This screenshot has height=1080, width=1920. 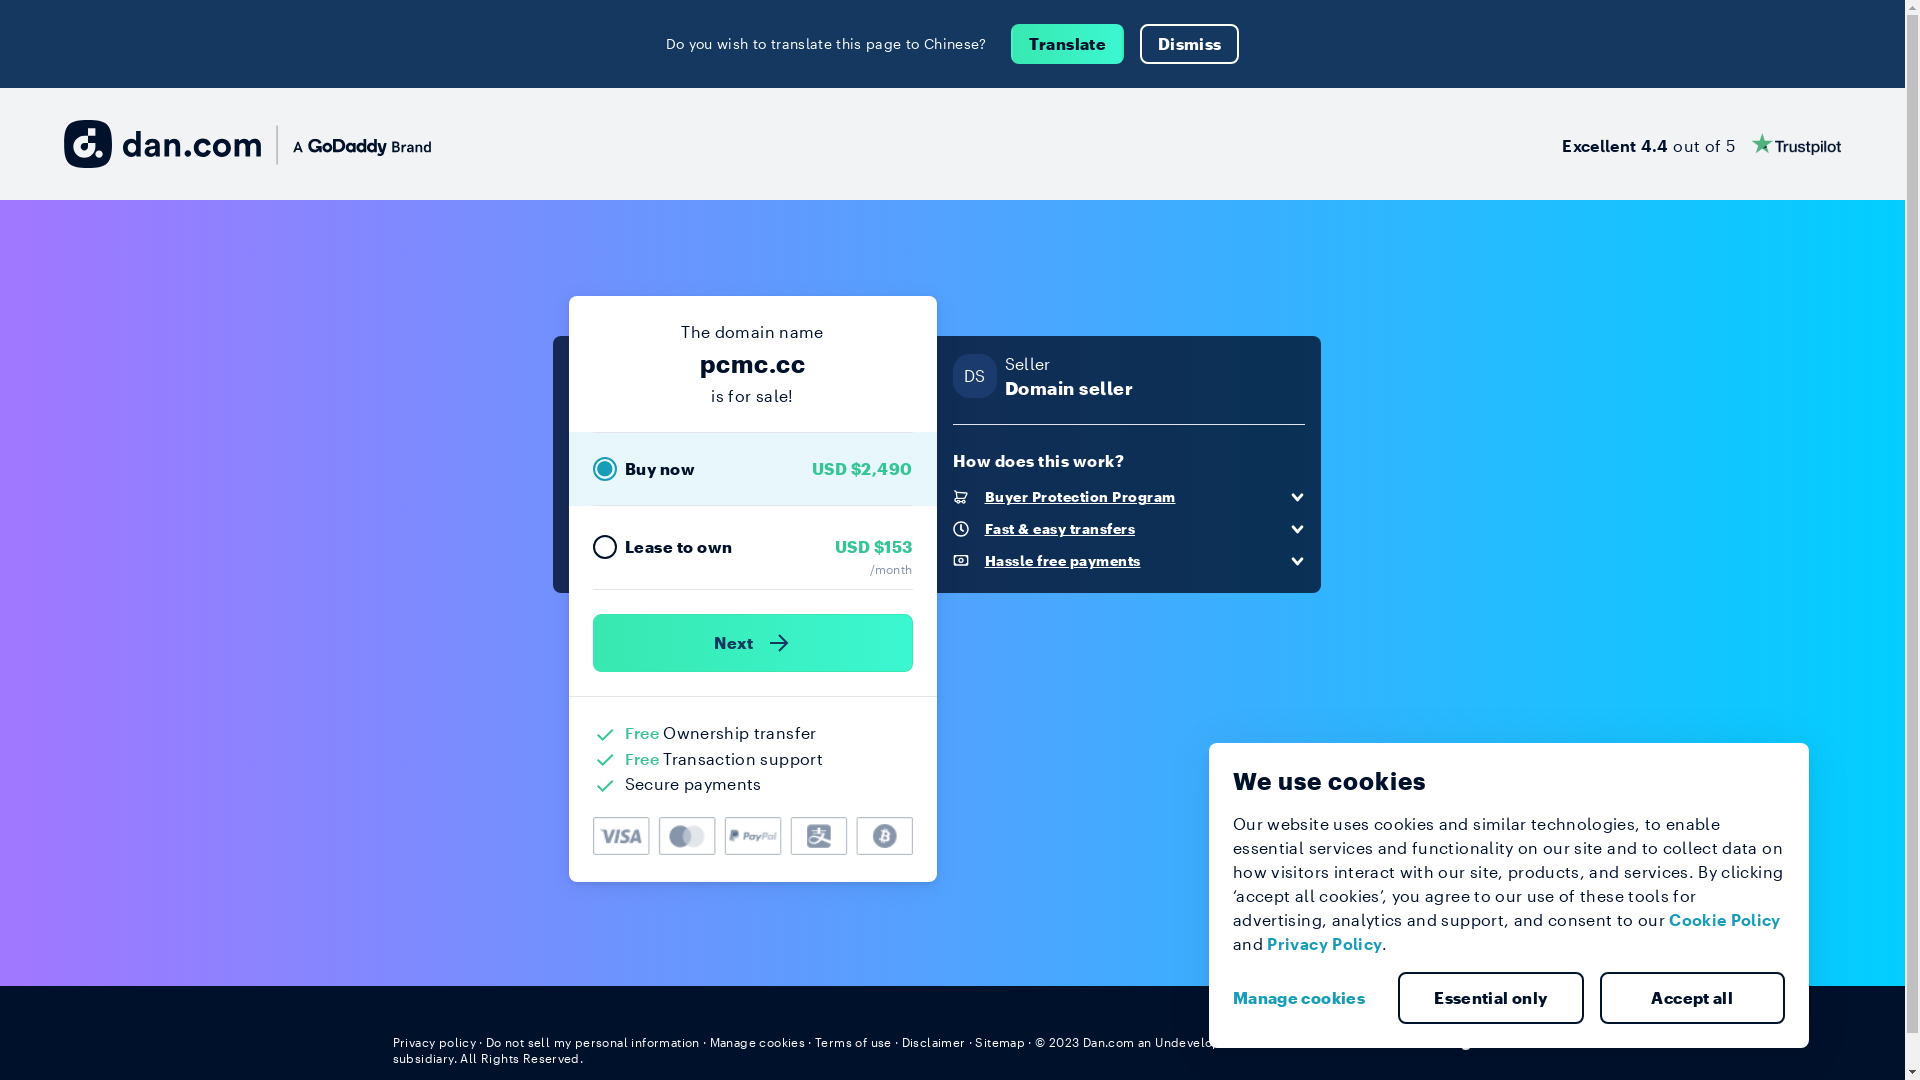 What do you see at coordinates (1725, 920) in the screenshot?
I see `Cookie Policy` at bounding box center [1725, 920].